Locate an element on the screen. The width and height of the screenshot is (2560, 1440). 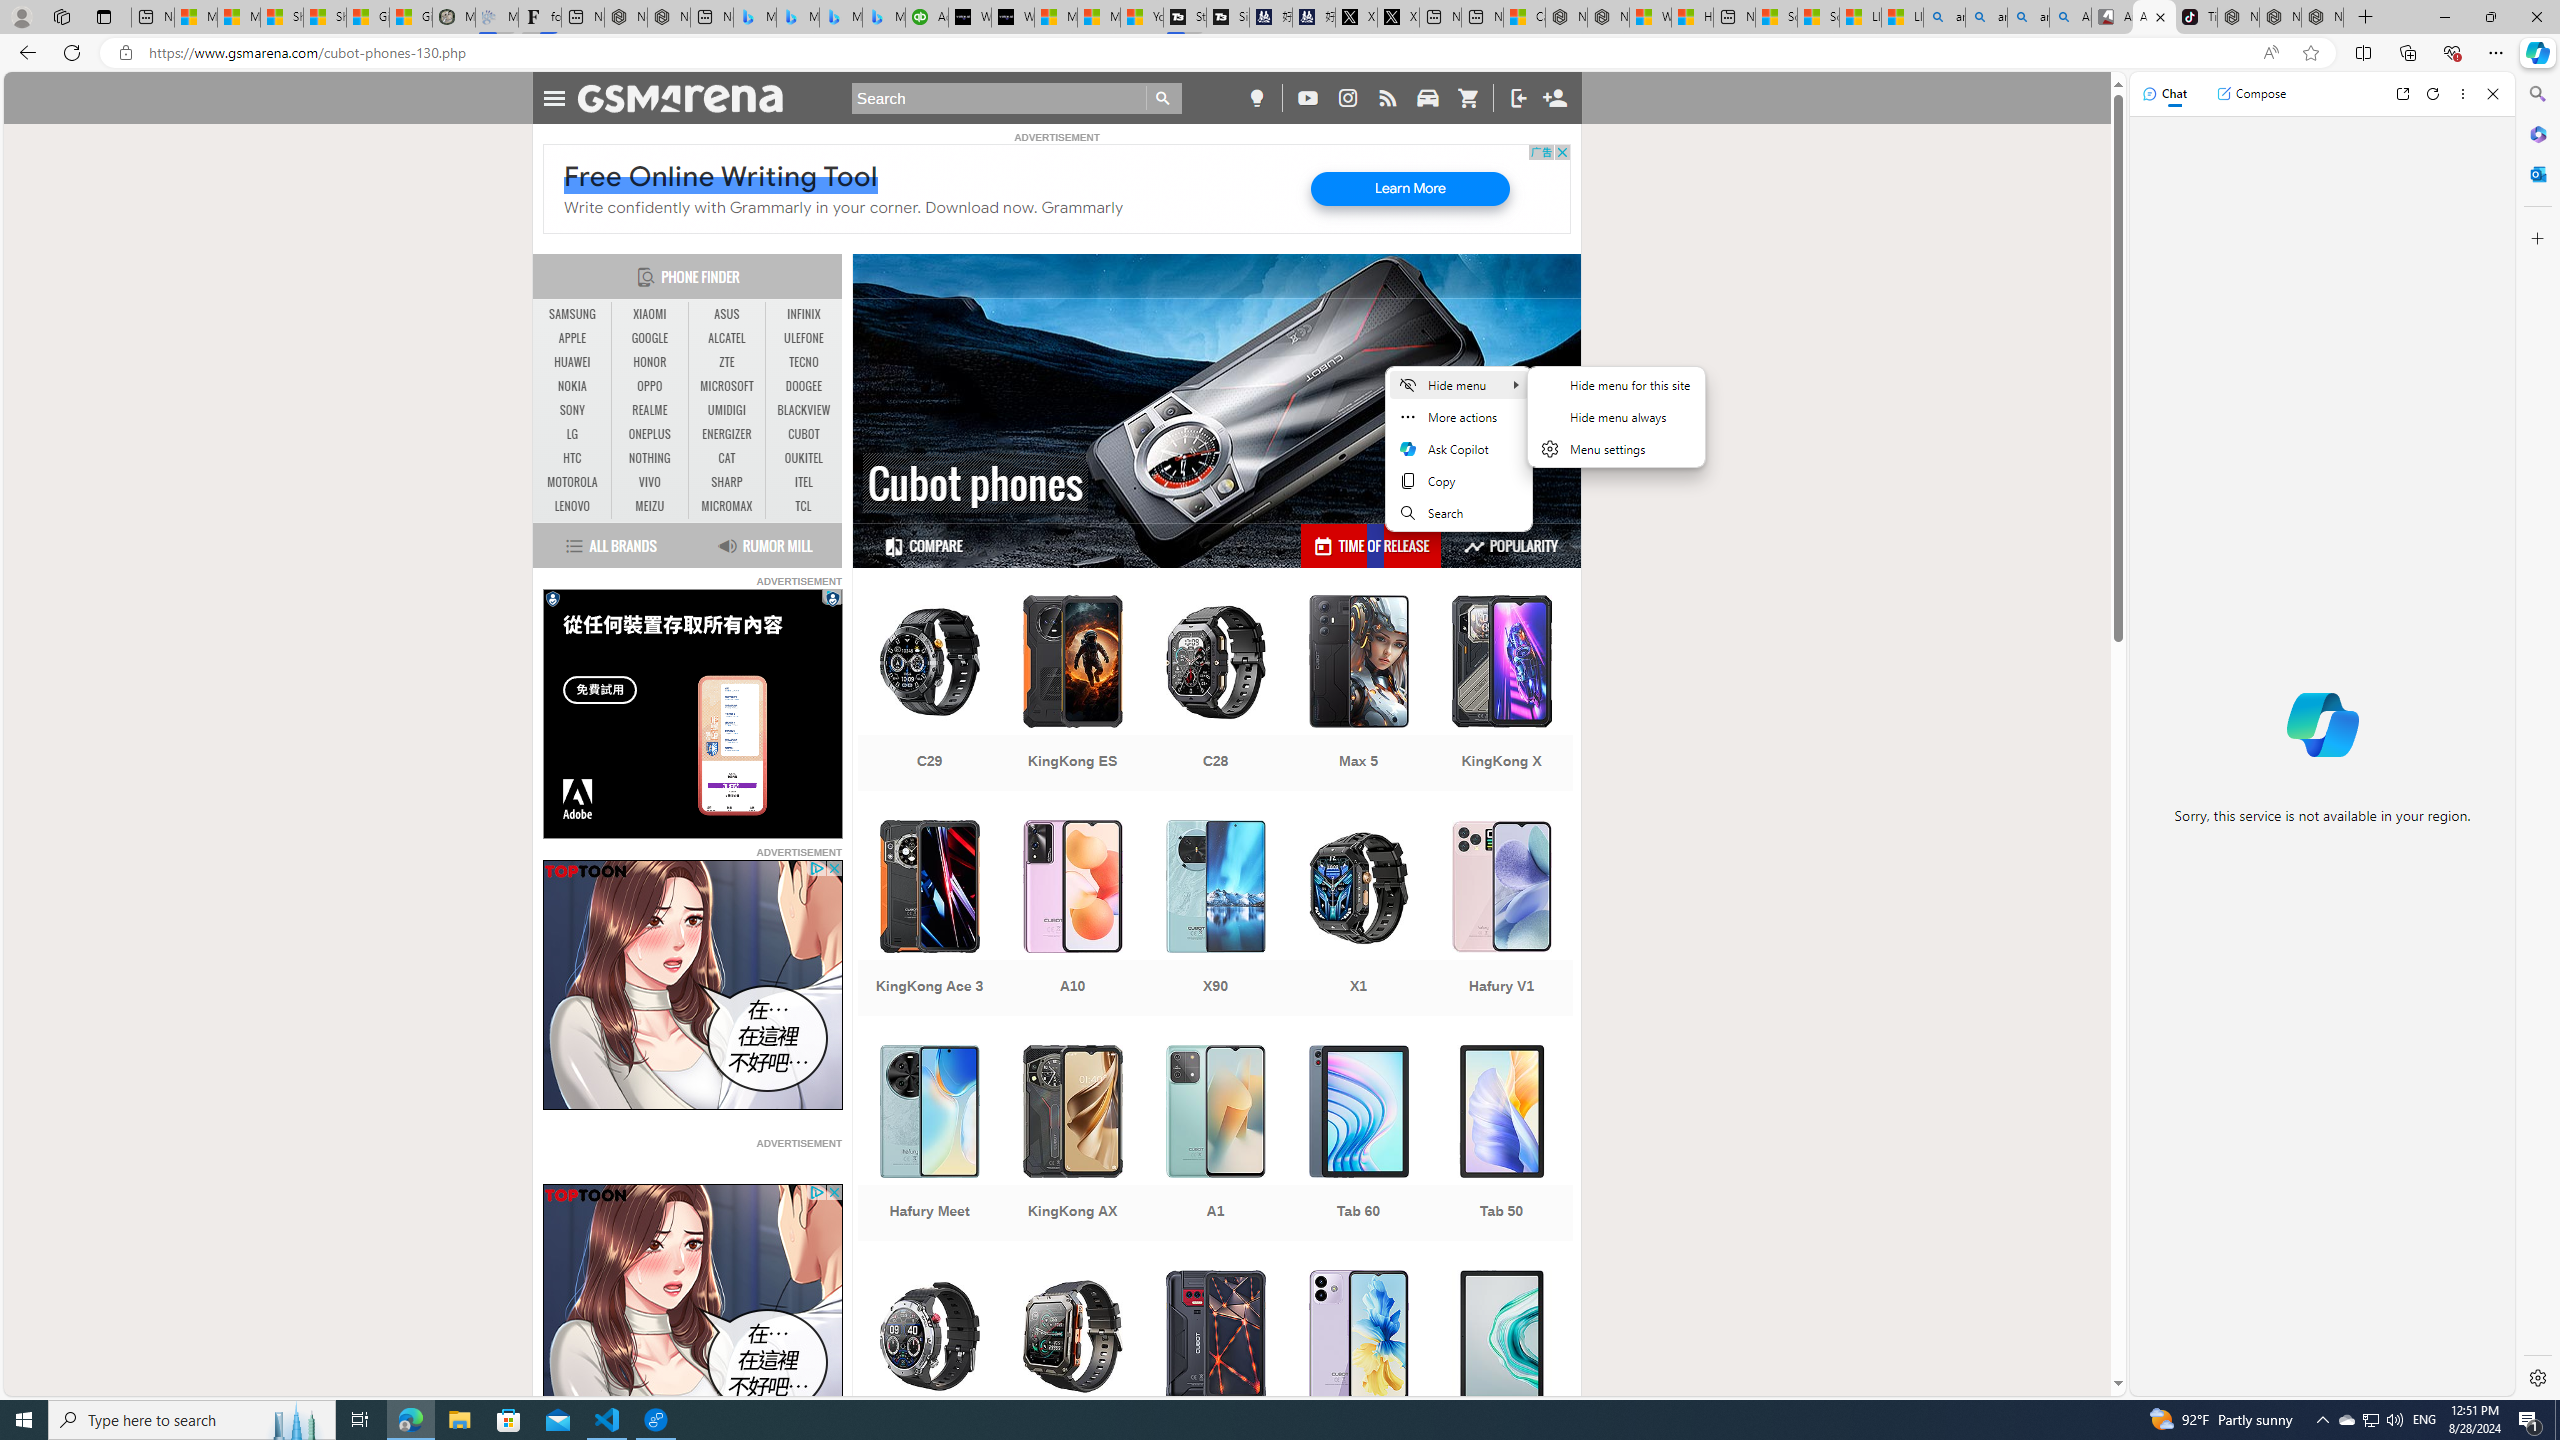
AutomationID: button is located at coordinates (551, 598).